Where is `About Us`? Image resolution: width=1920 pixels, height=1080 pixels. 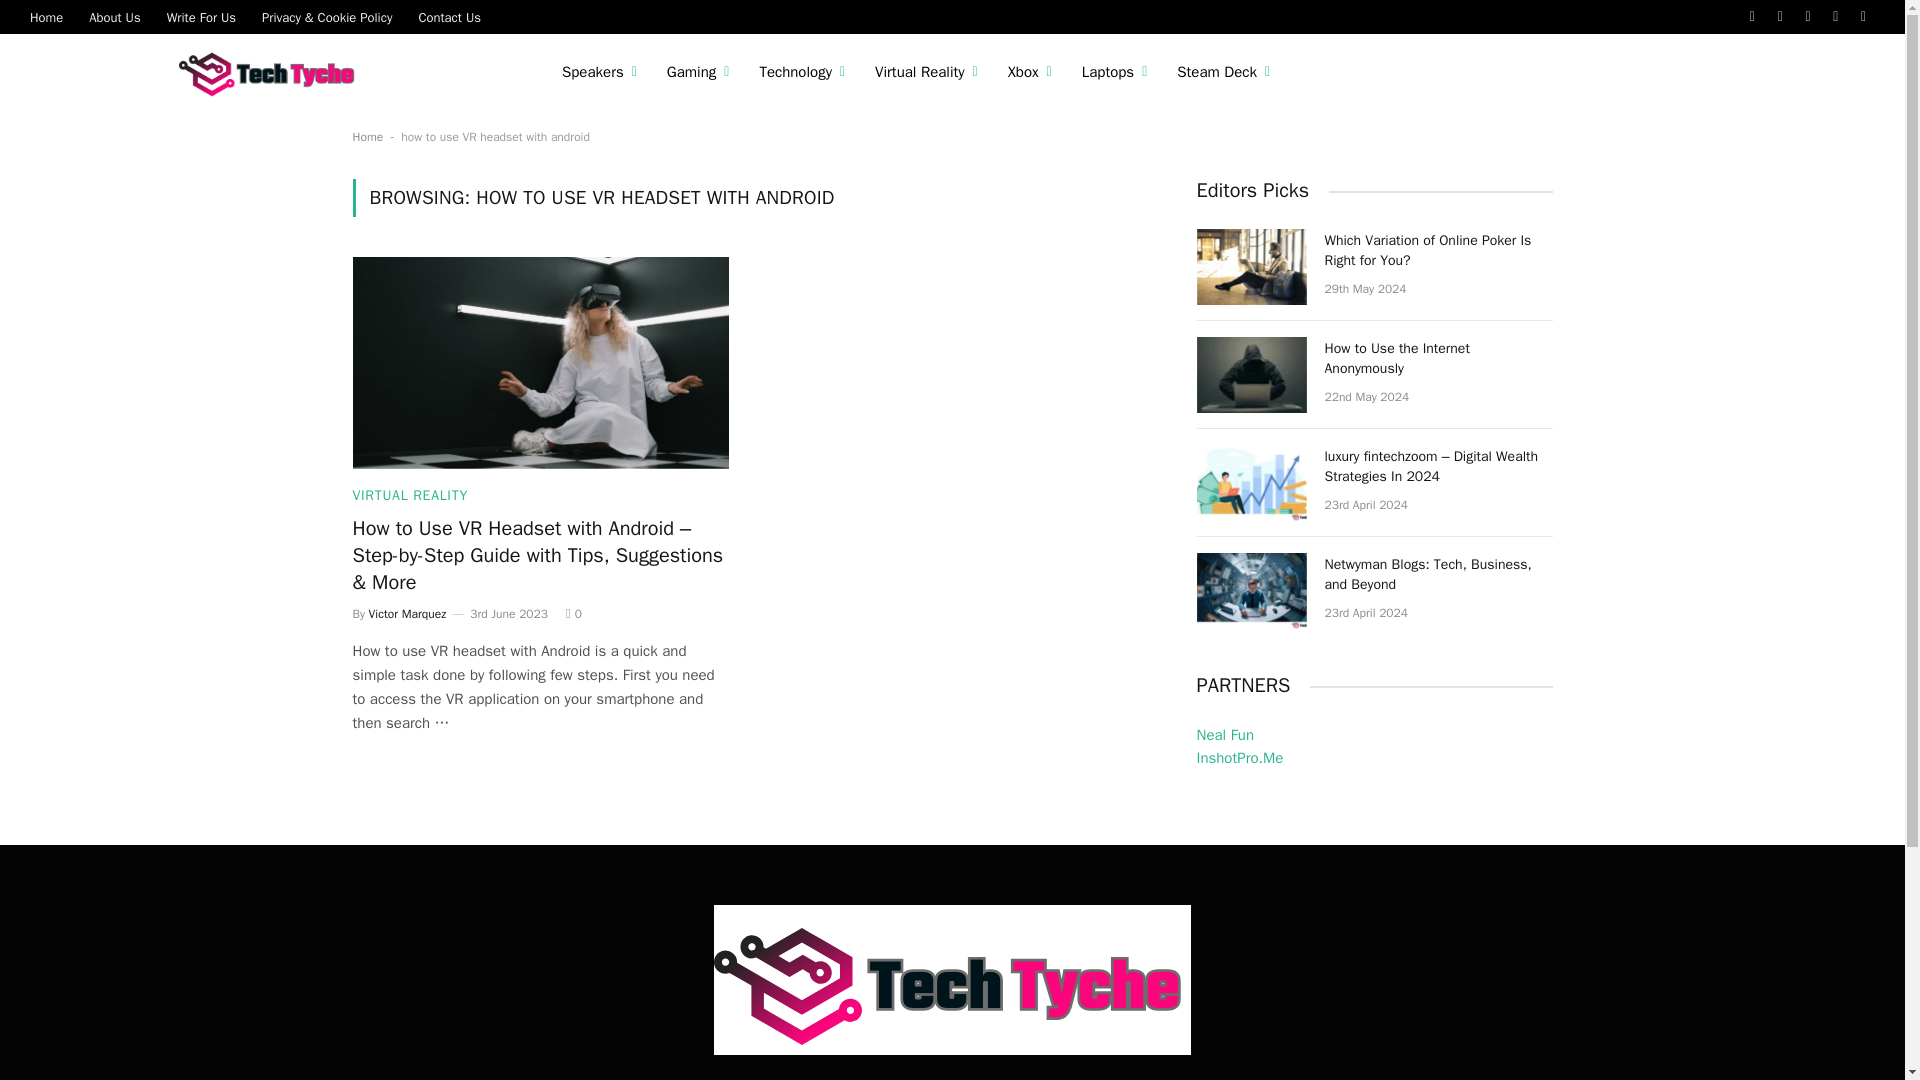
About Us is located at coordinates (114, 16).